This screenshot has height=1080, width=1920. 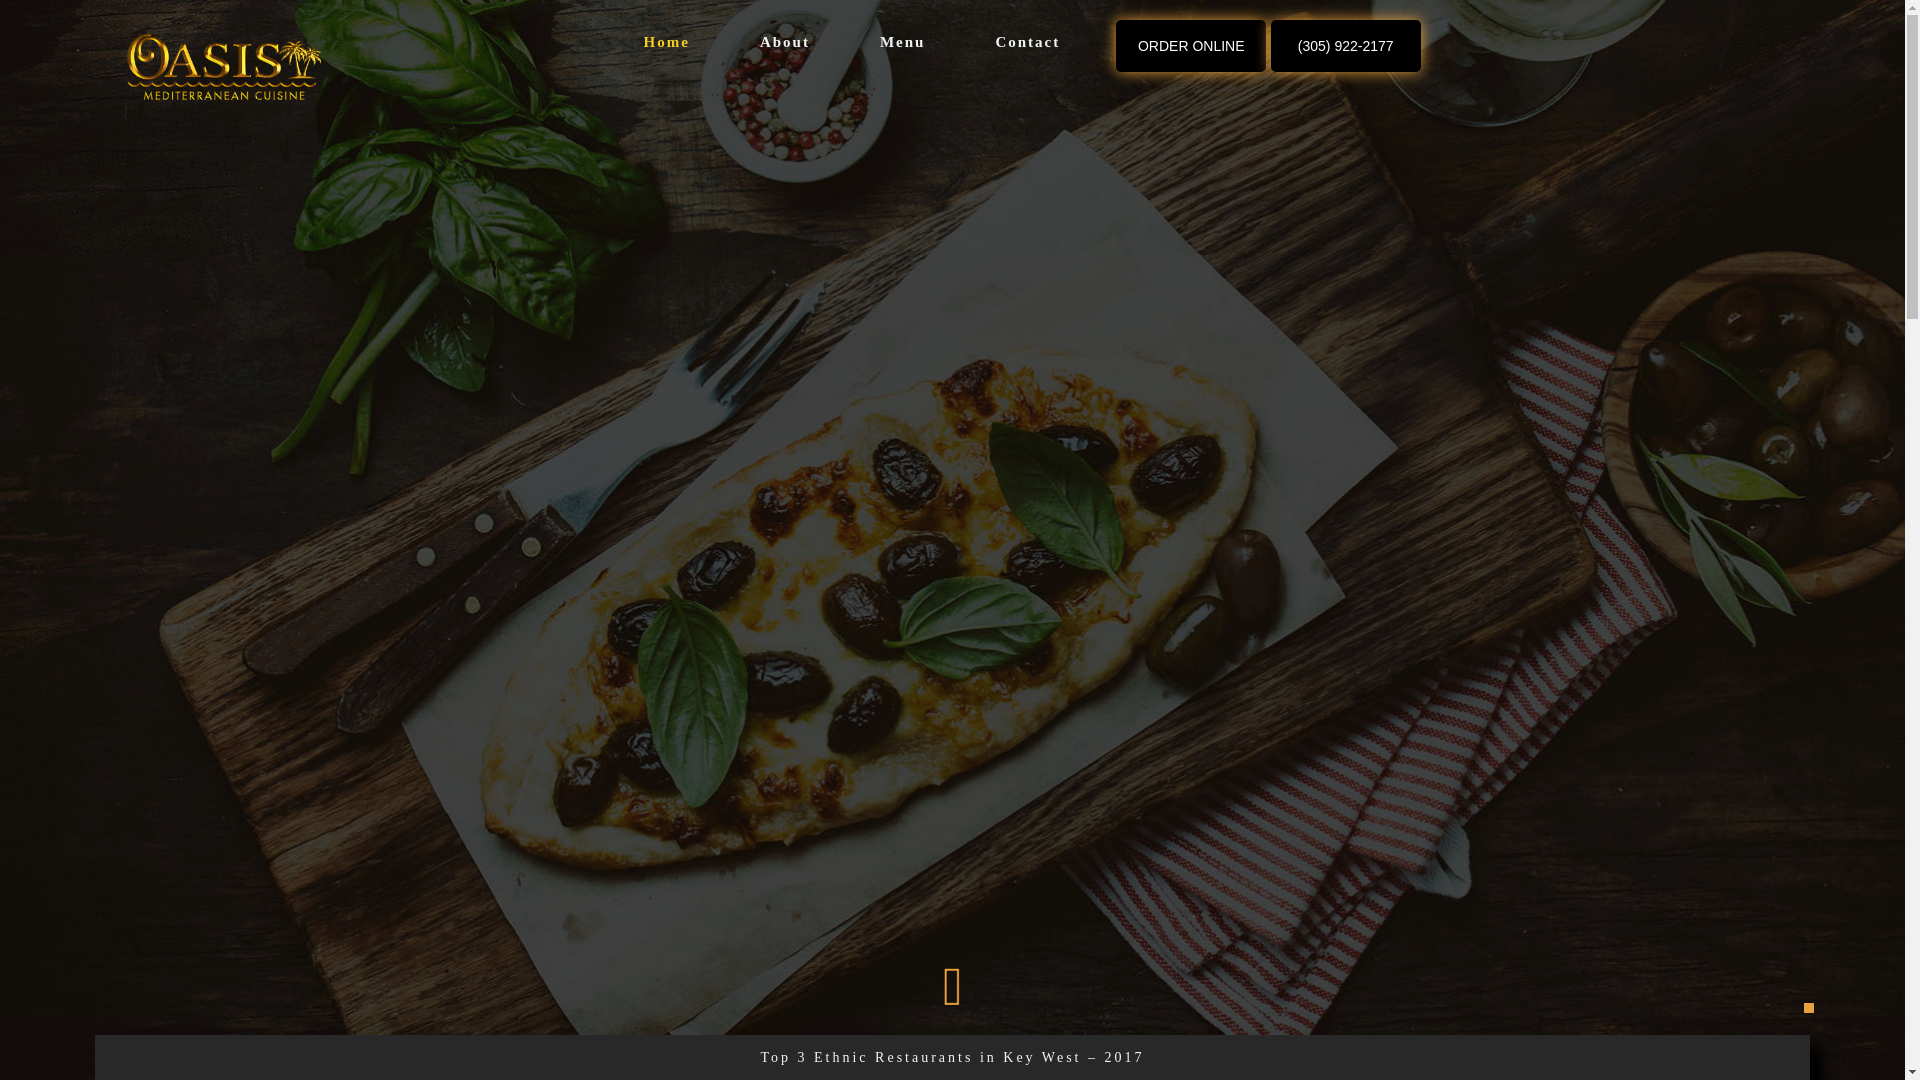 What do you see at coordinates (903, 42) in the screenshot?
I see `Menu` at bounding box center [903, 42].